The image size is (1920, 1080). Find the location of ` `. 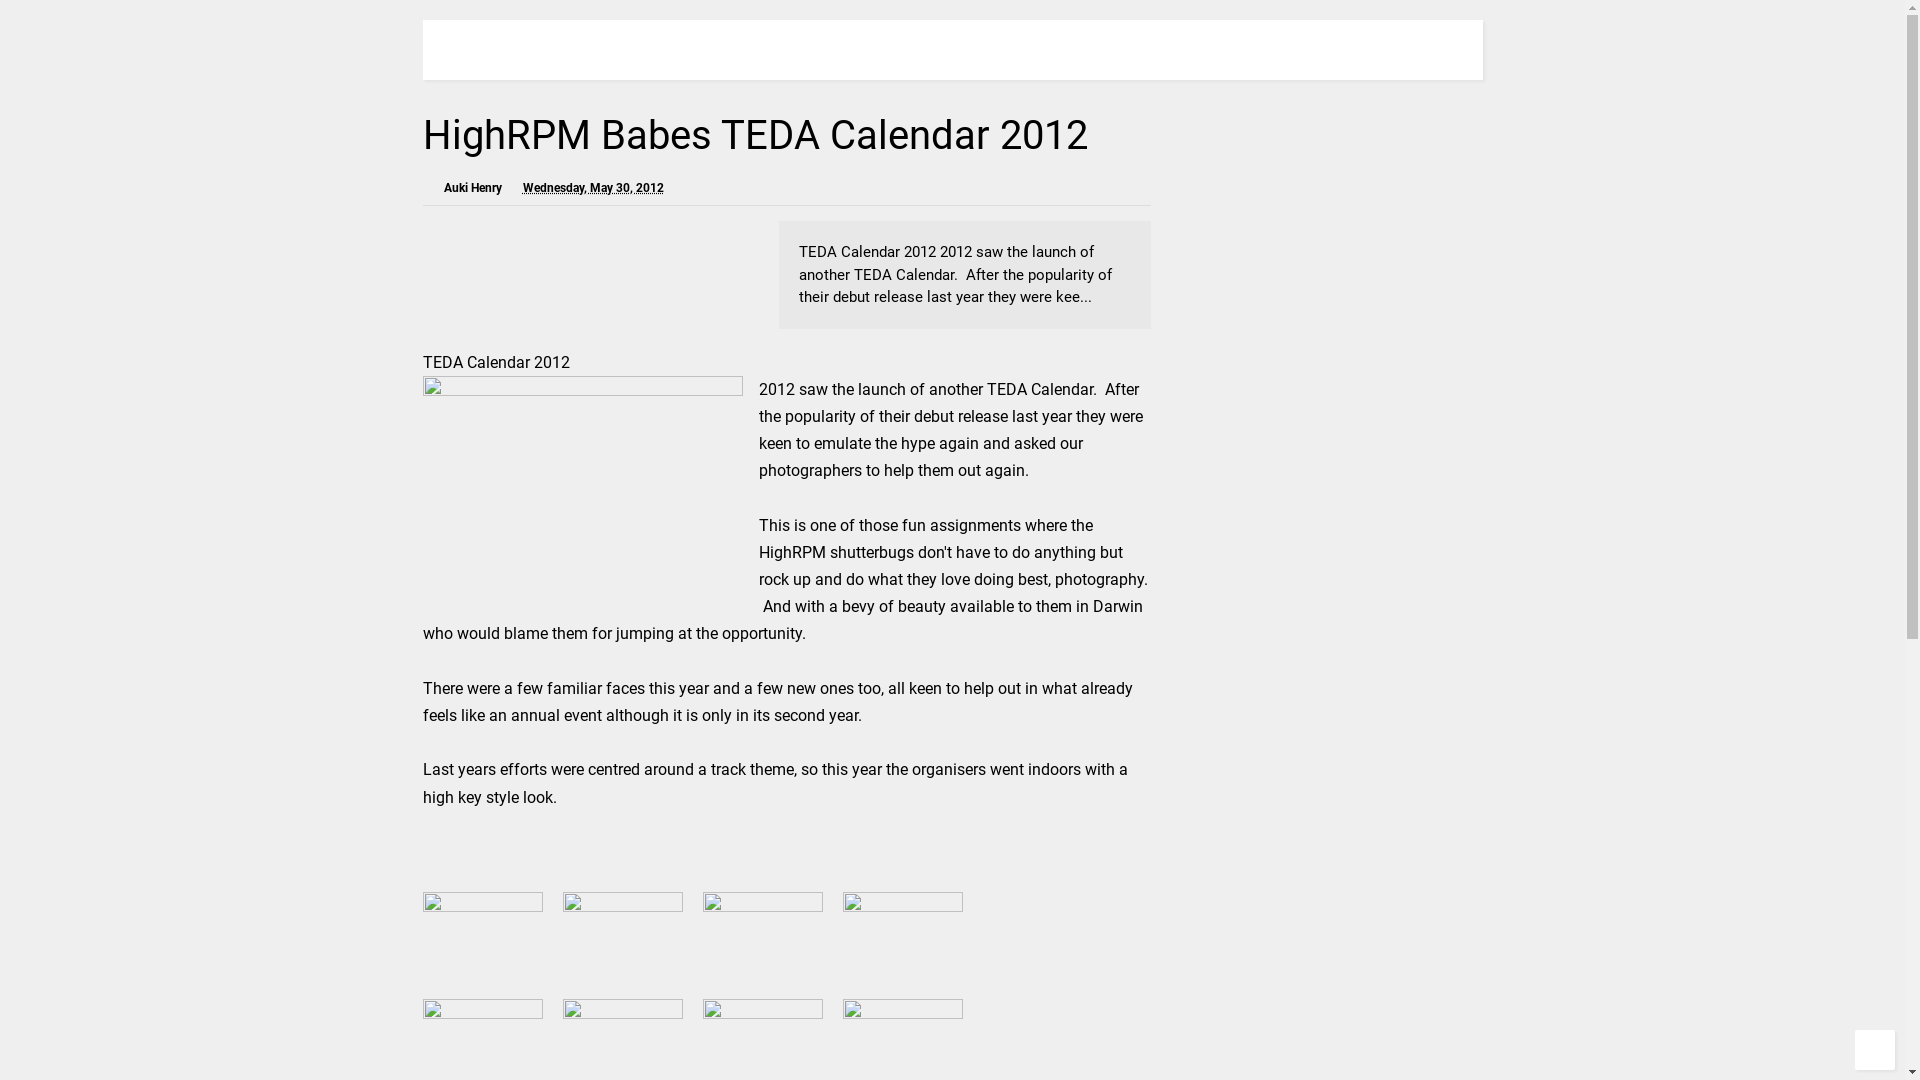

  is located at coordinates (484, 932).